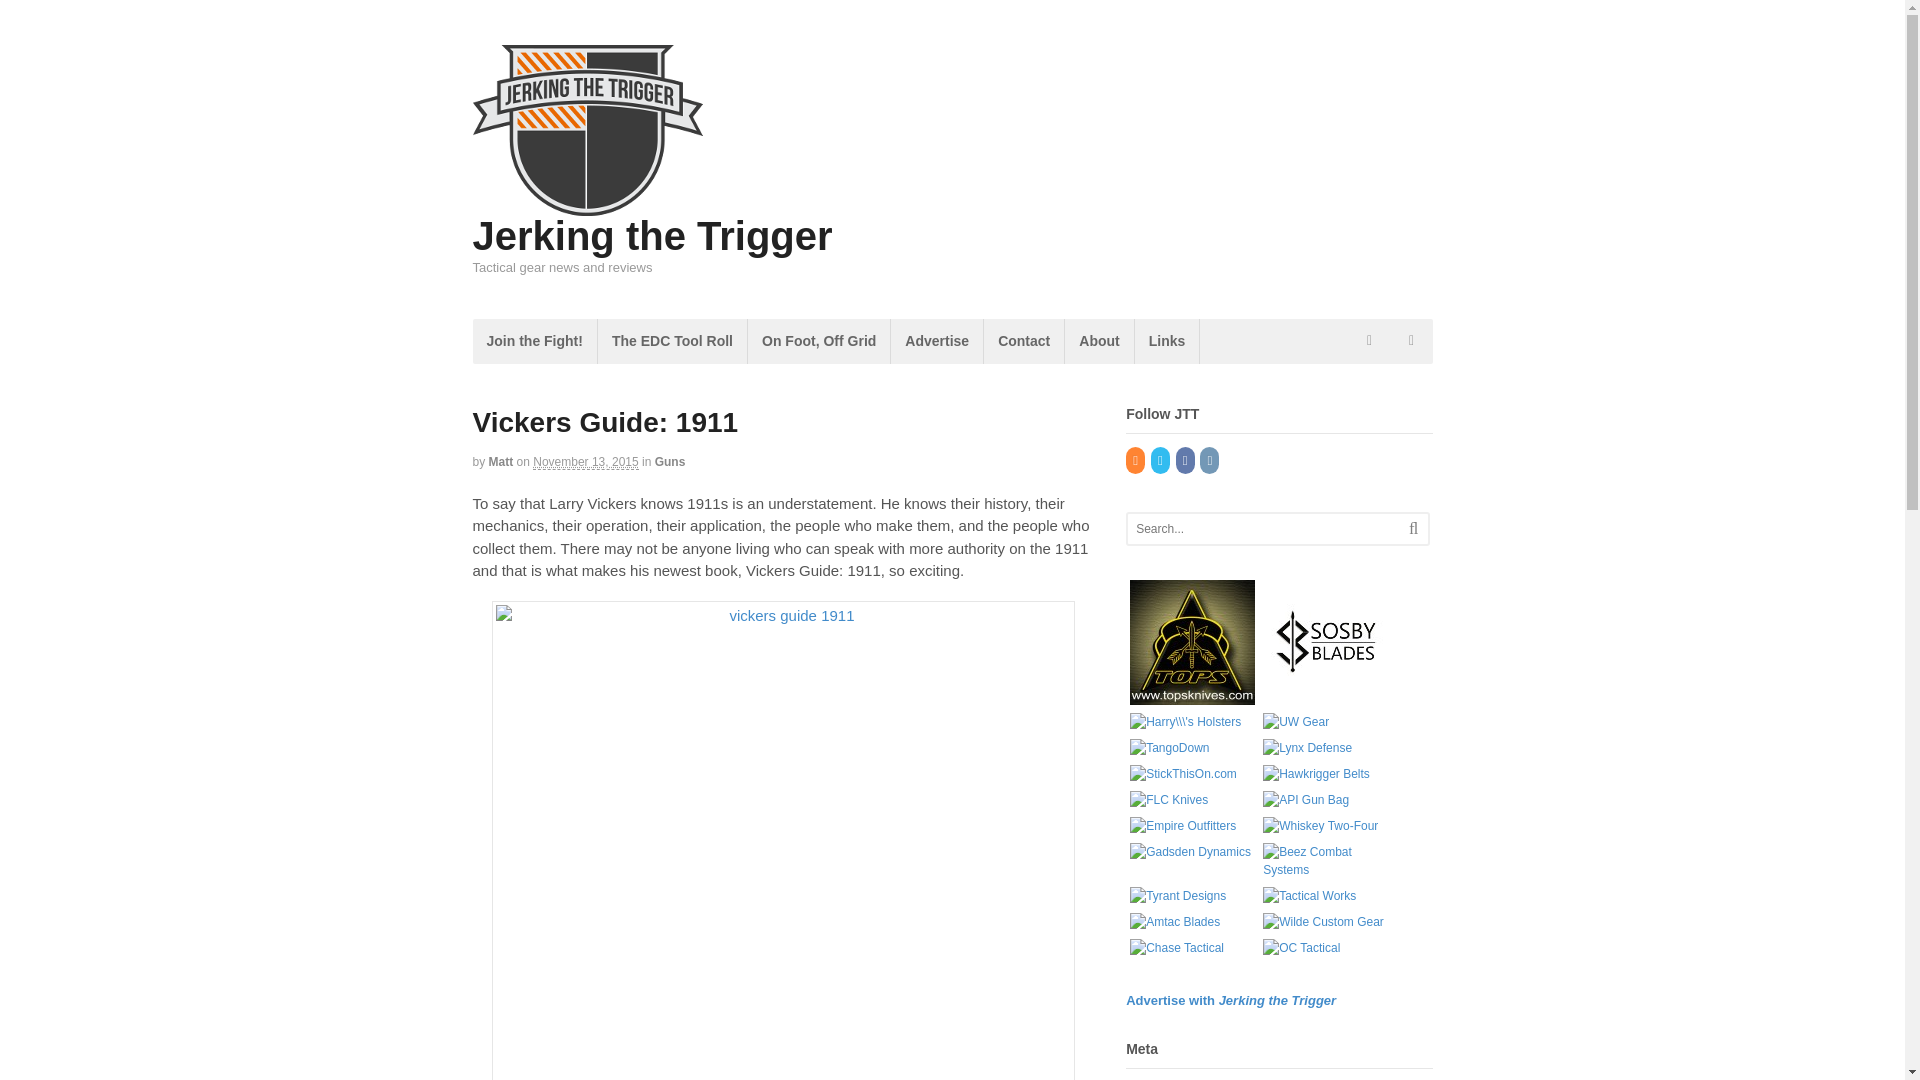 This screenshot has height=1080, width=1920. Describe the element at coordinates (936, 340) in the screenshot. I see `Advertise` at that location.